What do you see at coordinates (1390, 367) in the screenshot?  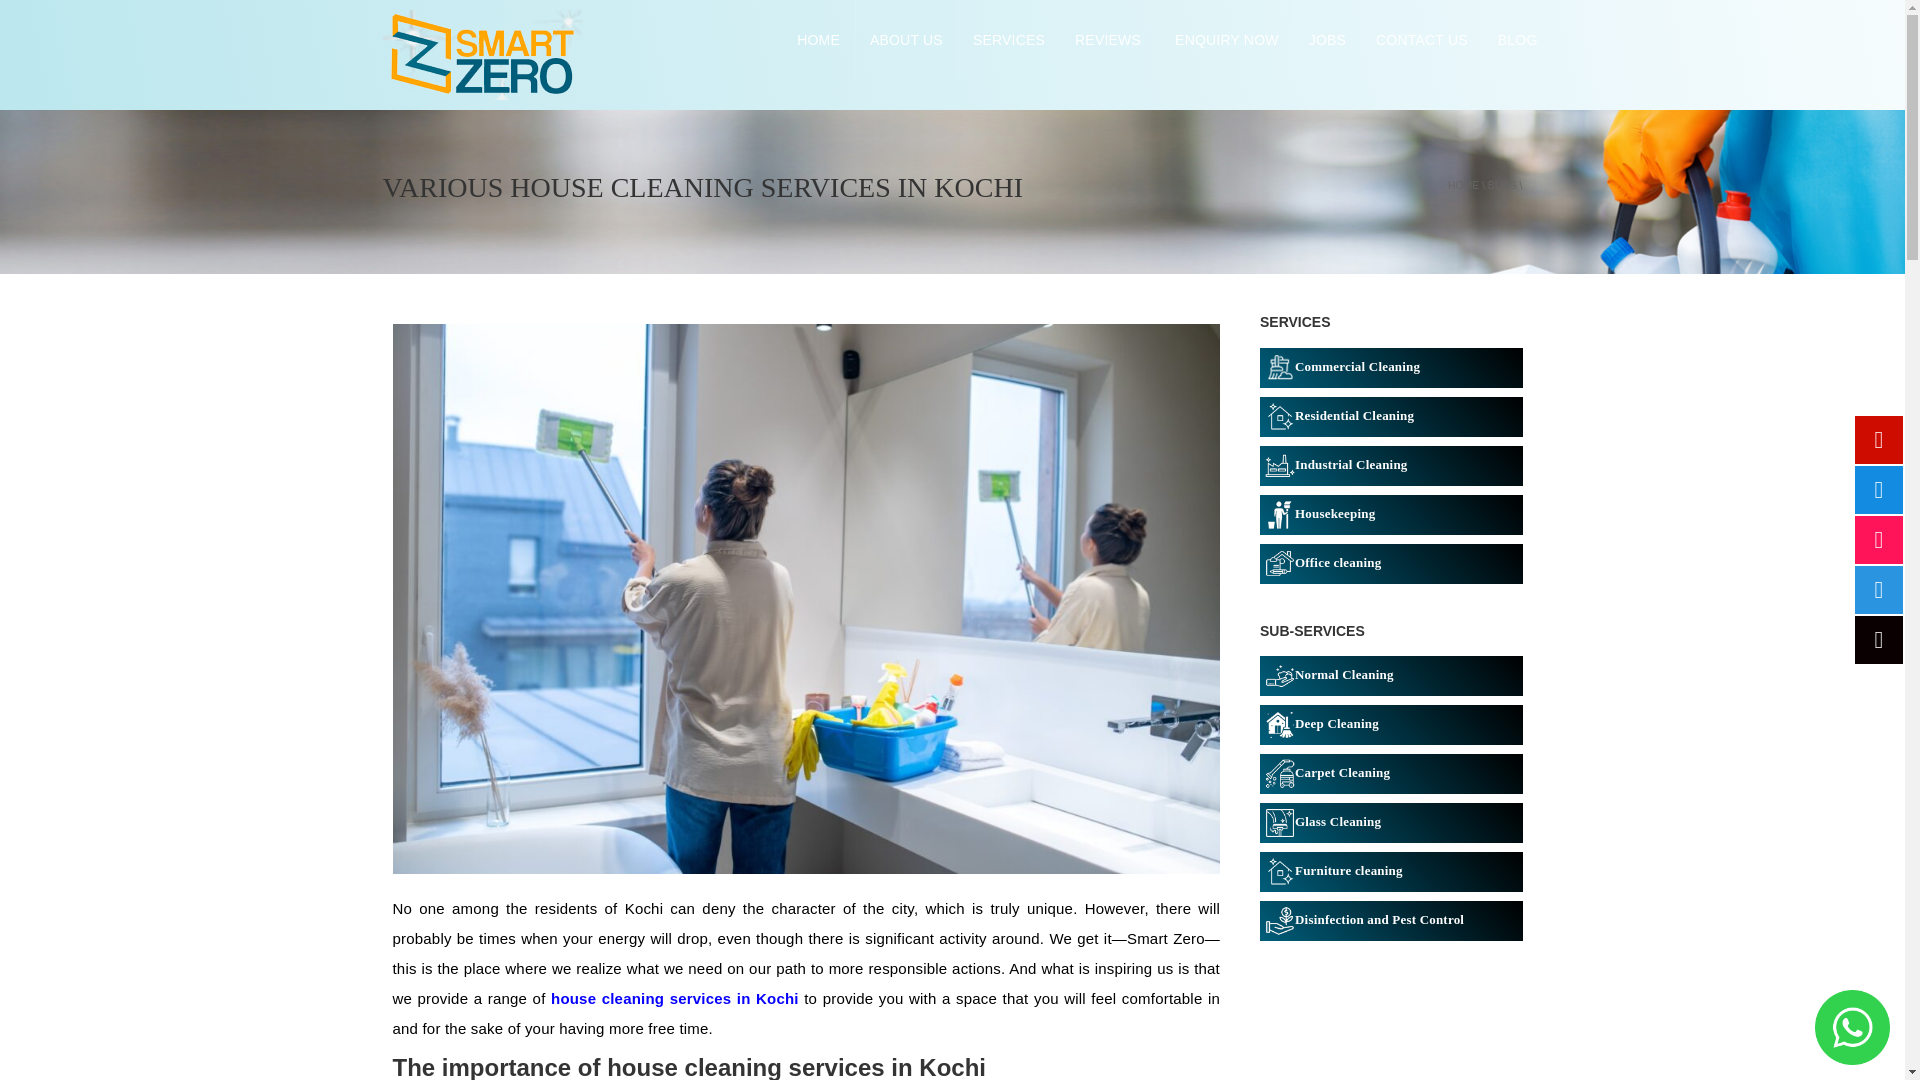 I see `Commercial Cleaning` at bounding box center [1390, 367].